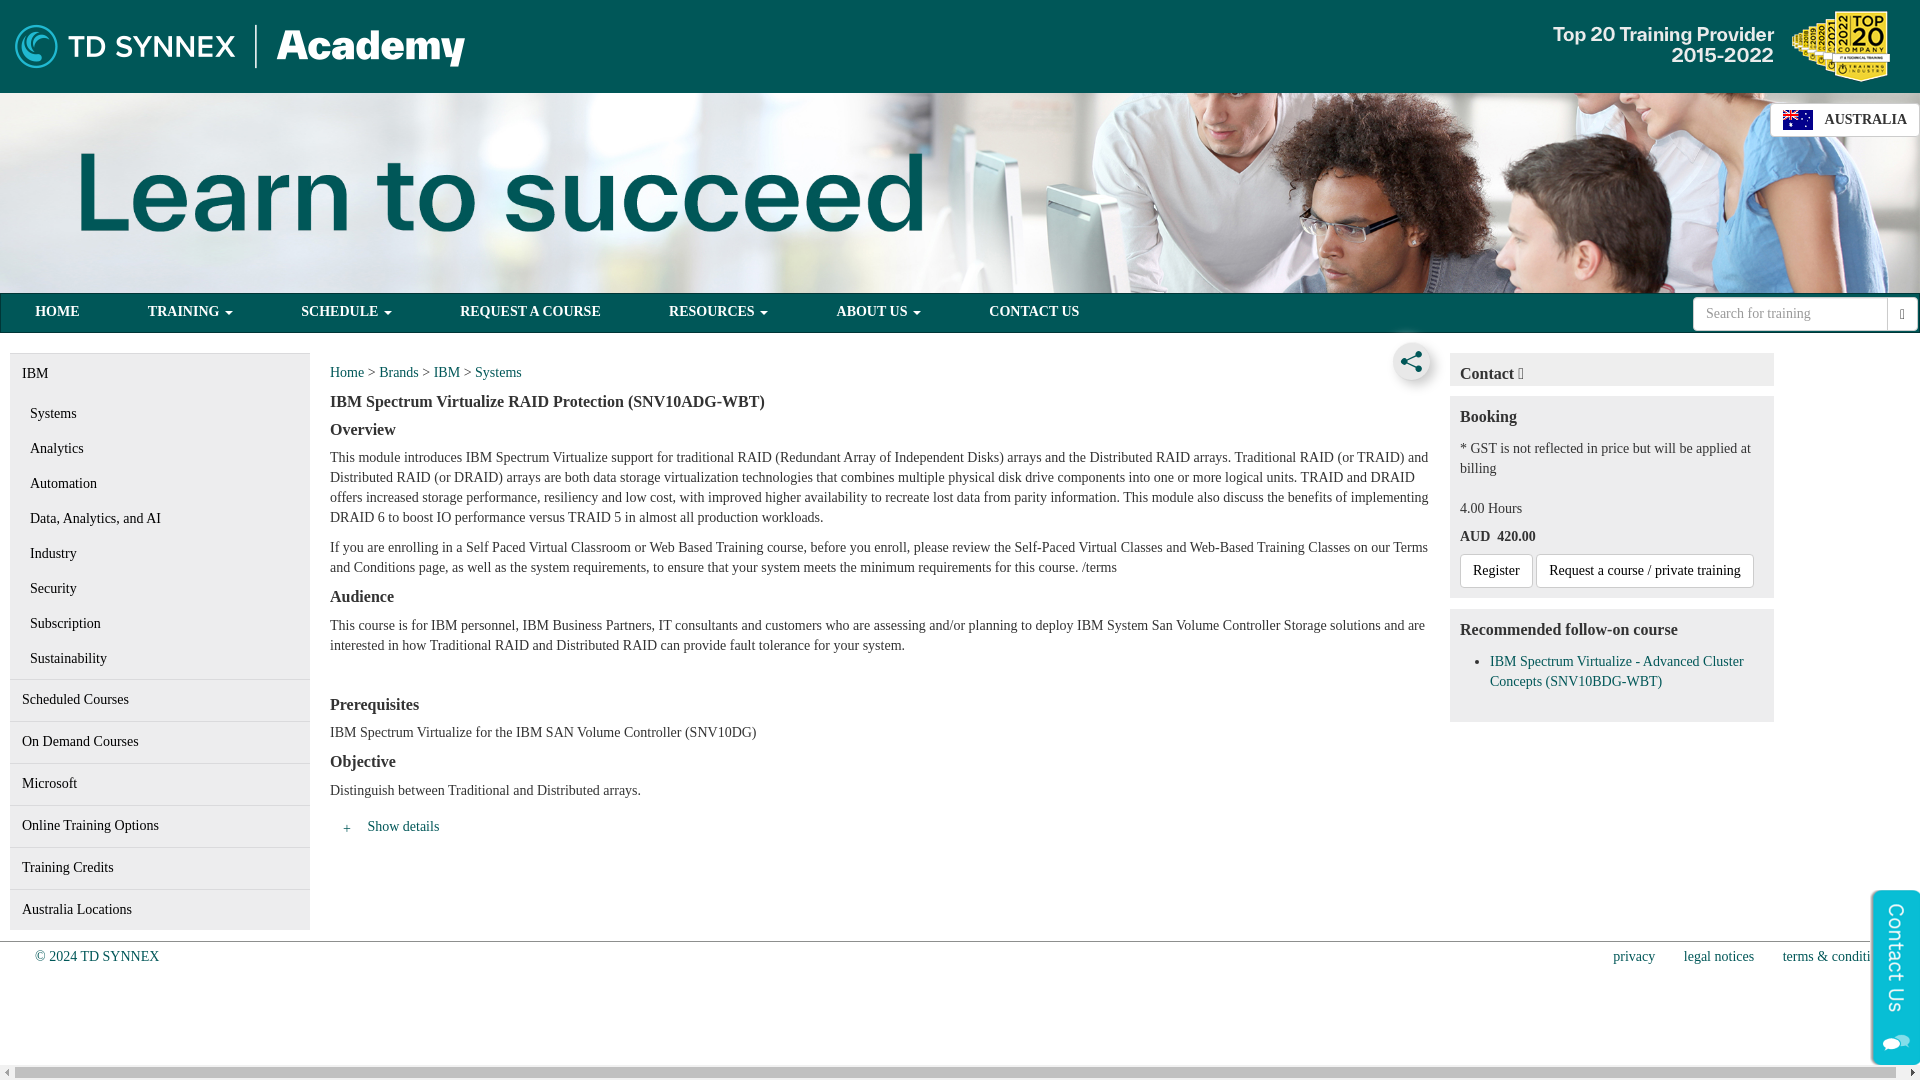 The image size is (1920, 1080). I want to click on Data, Analytics, and AI, so click(159, 518).